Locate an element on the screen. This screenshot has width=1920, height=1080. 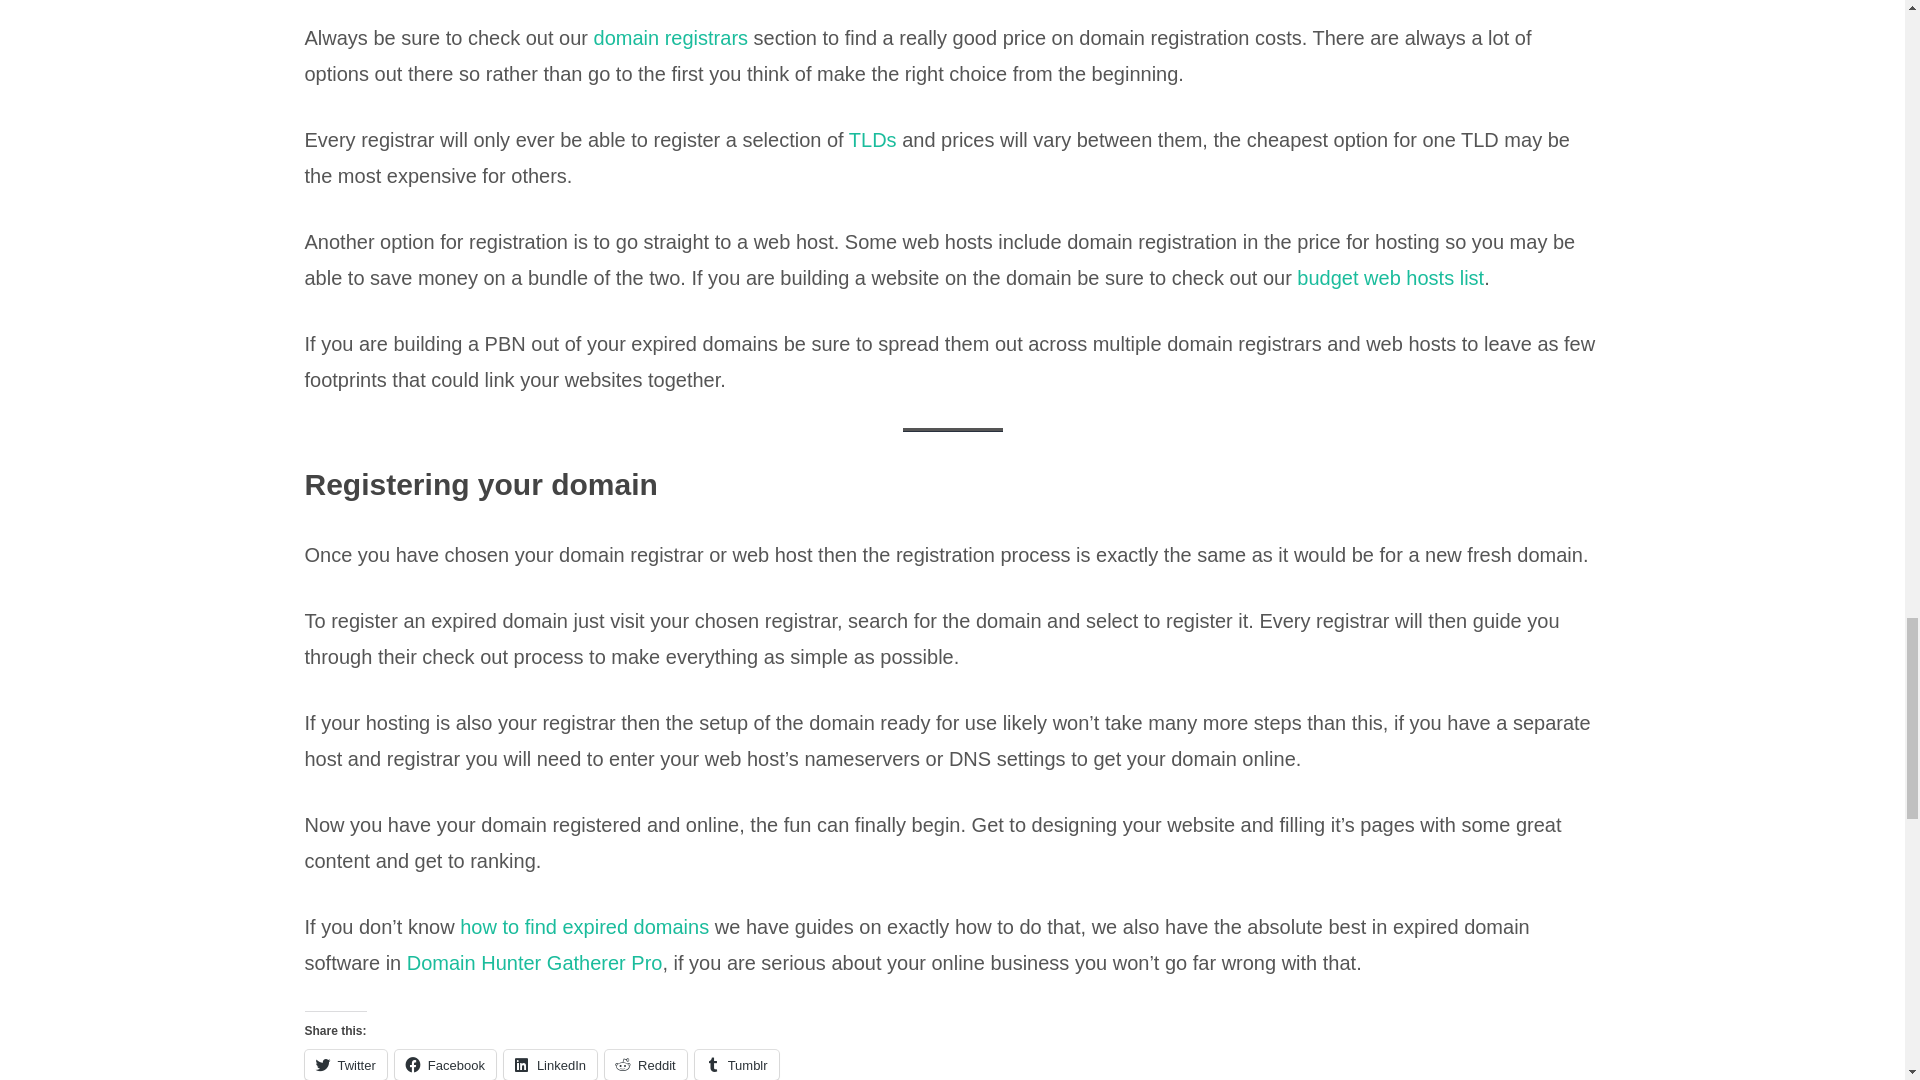
Facebook is located at coordinates (445, 1064).